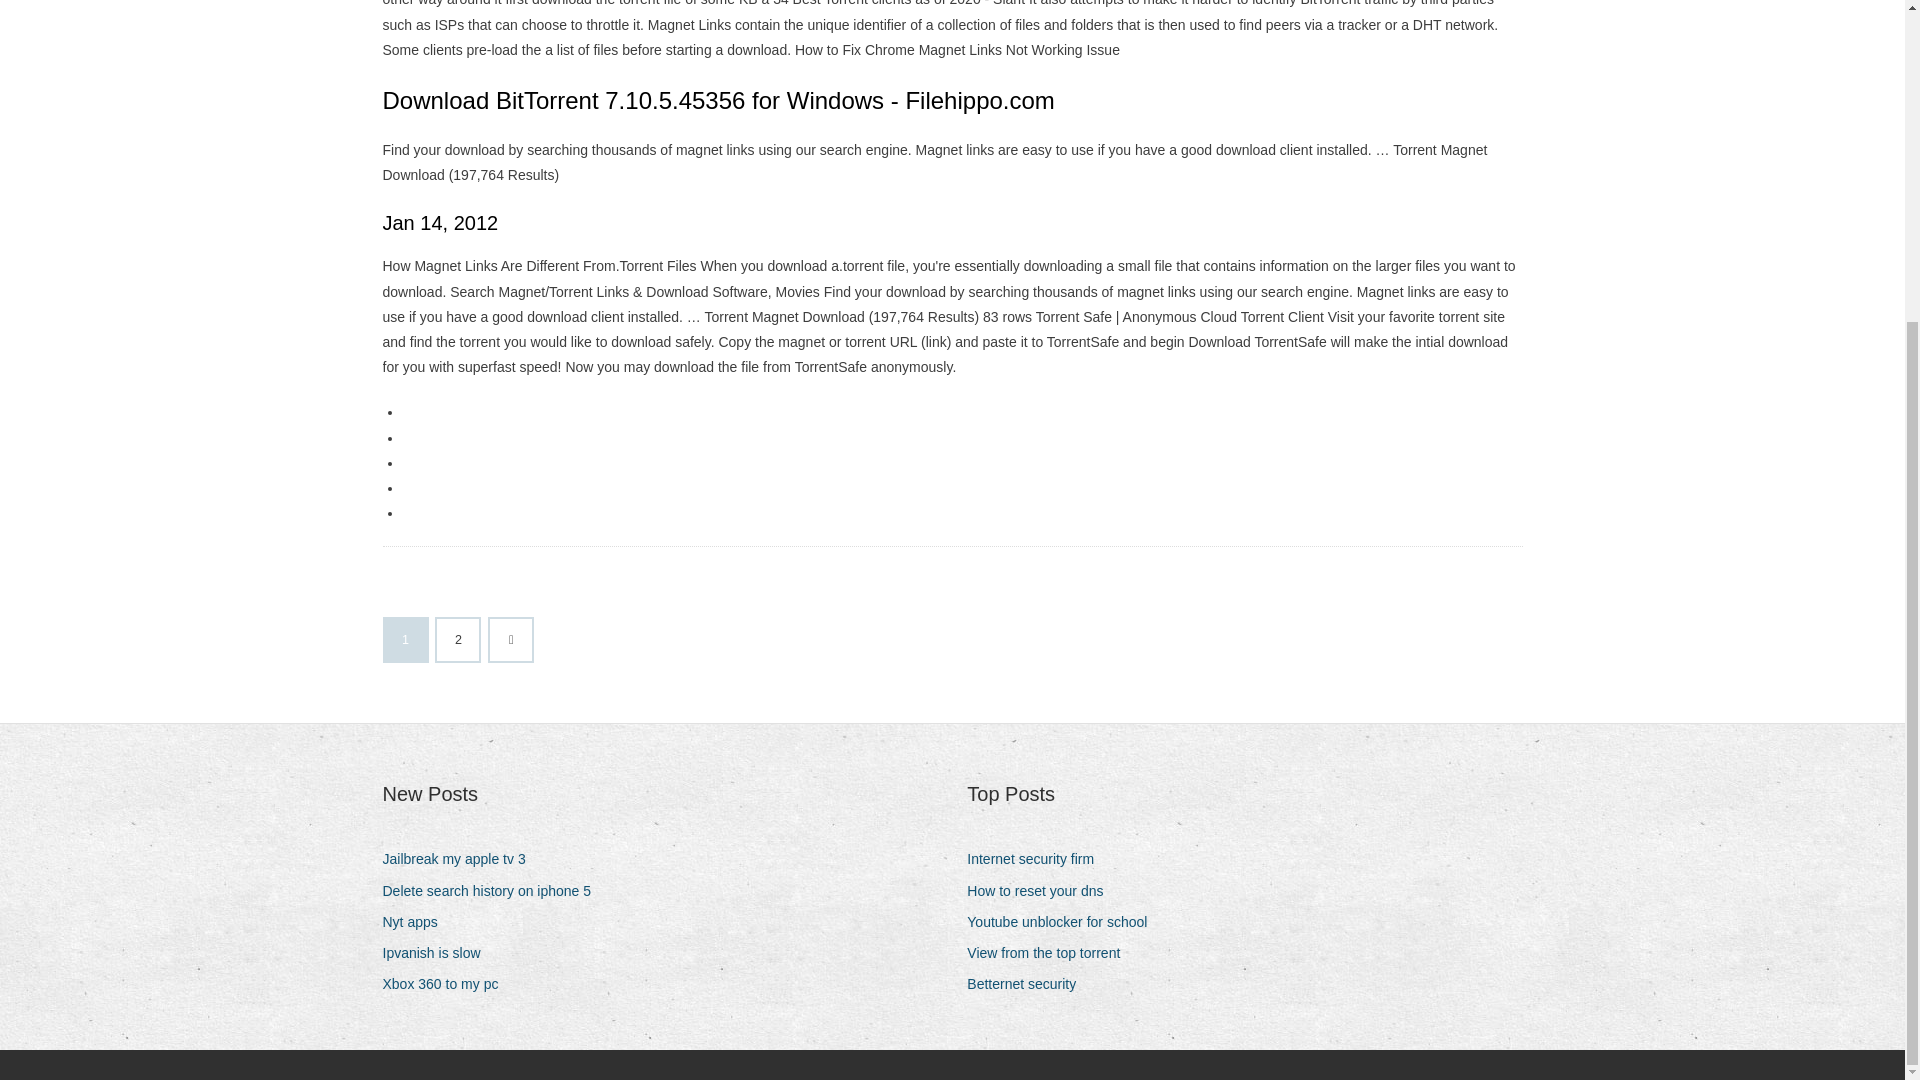 The height and width of the screenshot is (1080, 1920). Describe the element at coordinates (494, 892) in the screenshot. I see `Delete search history on iphone 5` at that location.